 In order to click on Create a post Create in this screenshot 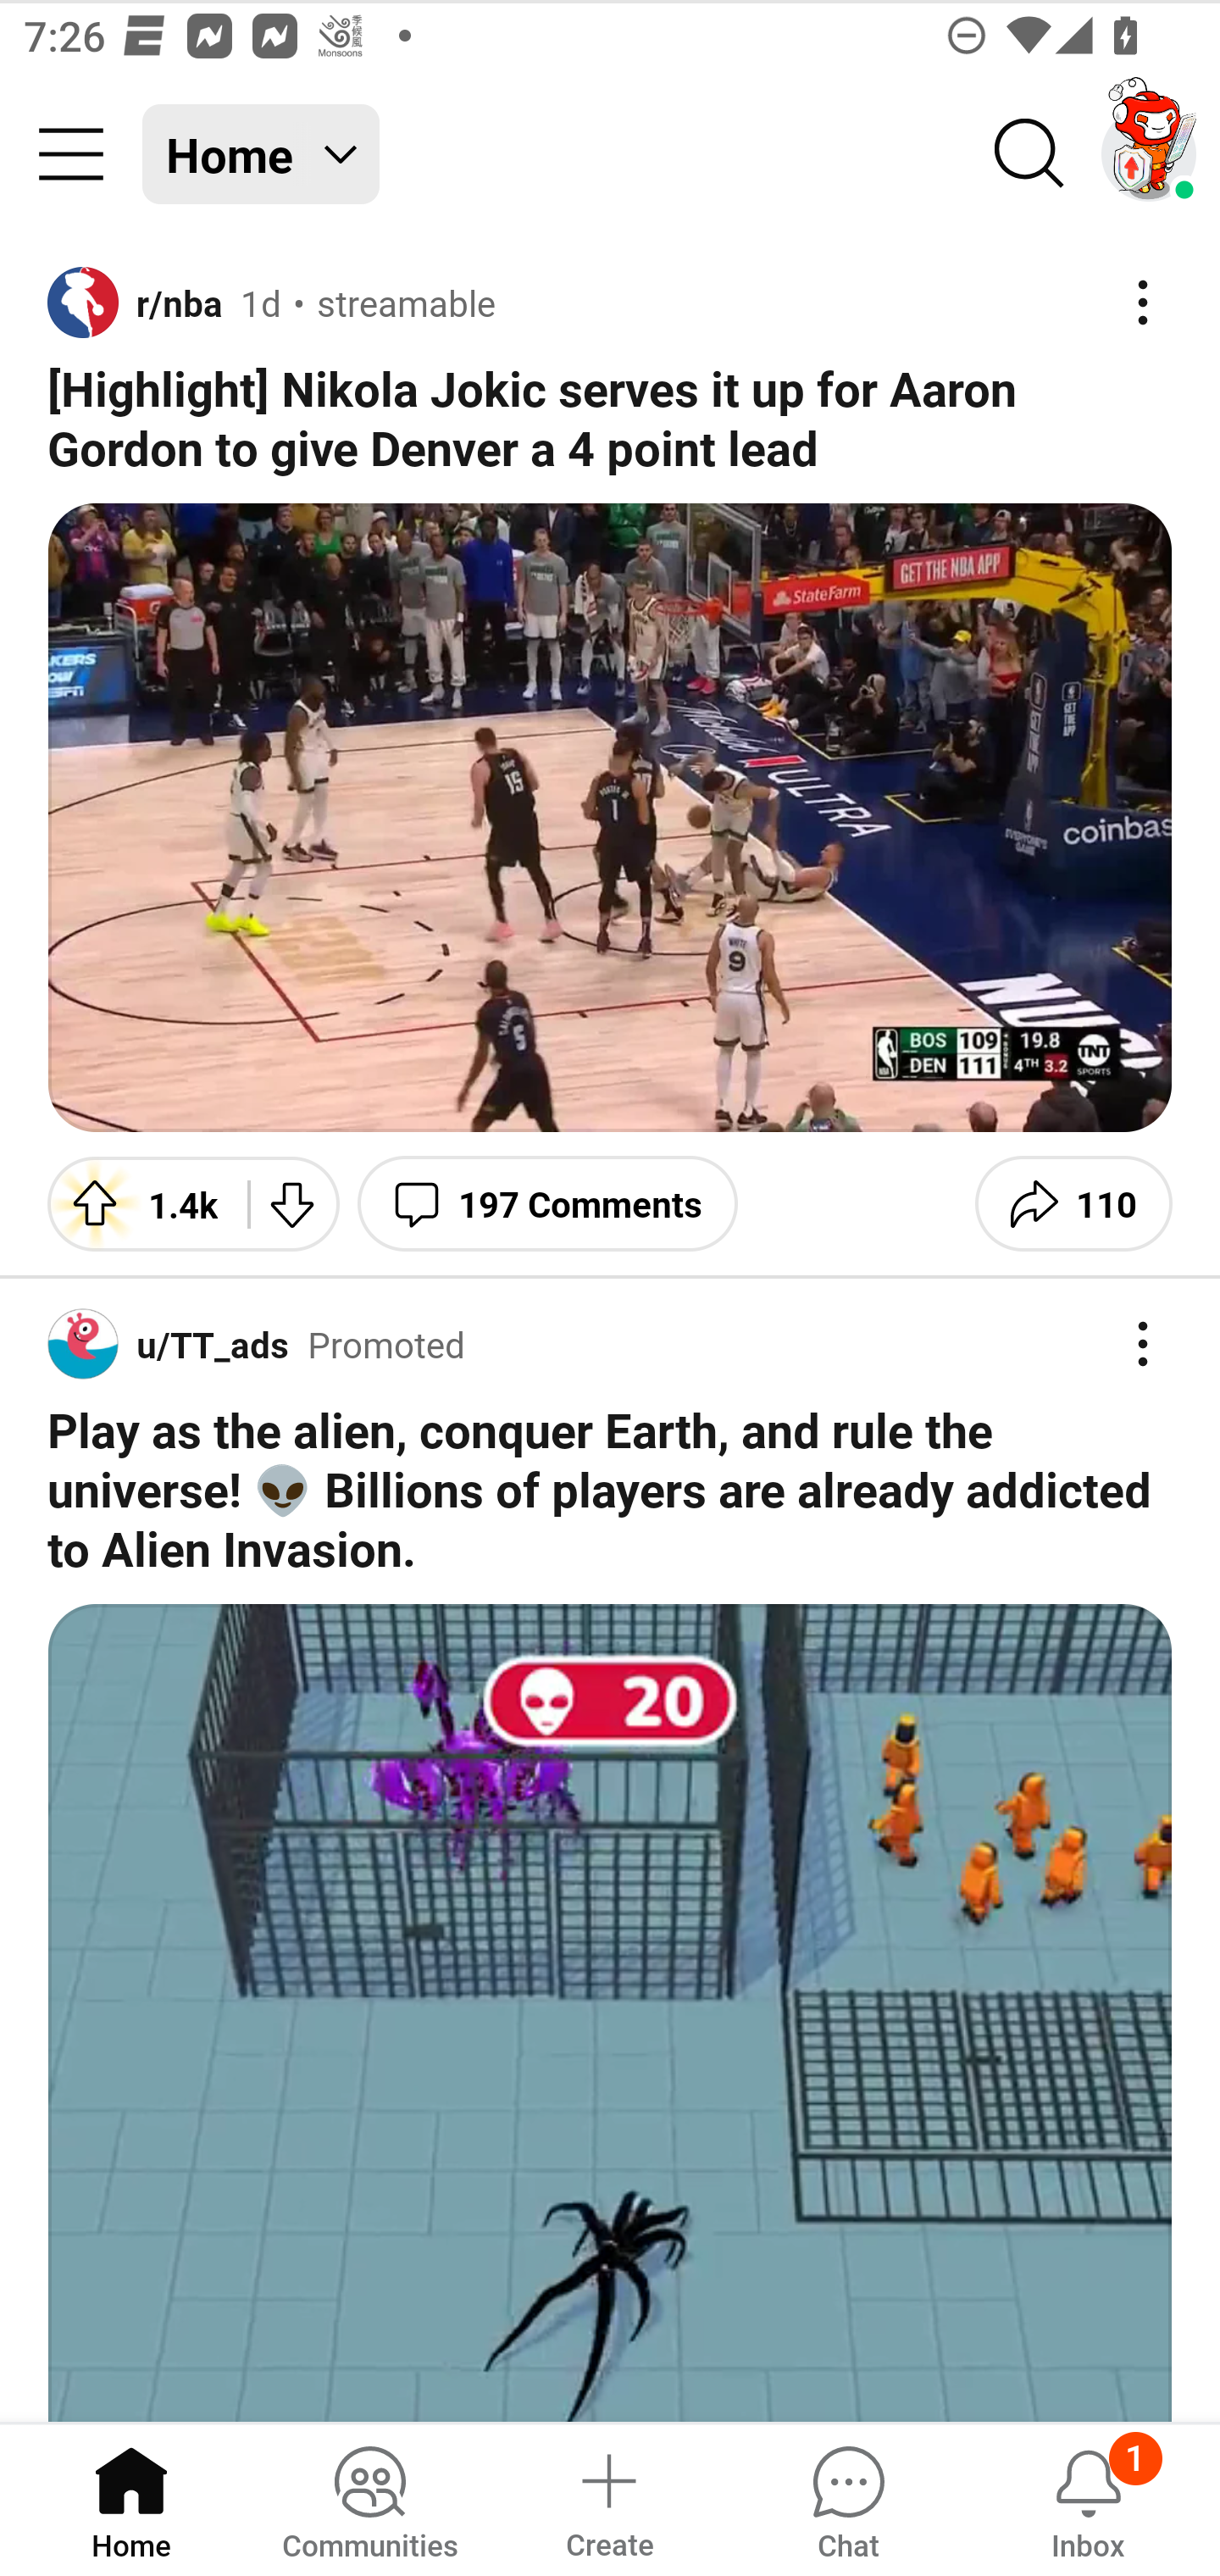, I will do `click(608, 2498)`.